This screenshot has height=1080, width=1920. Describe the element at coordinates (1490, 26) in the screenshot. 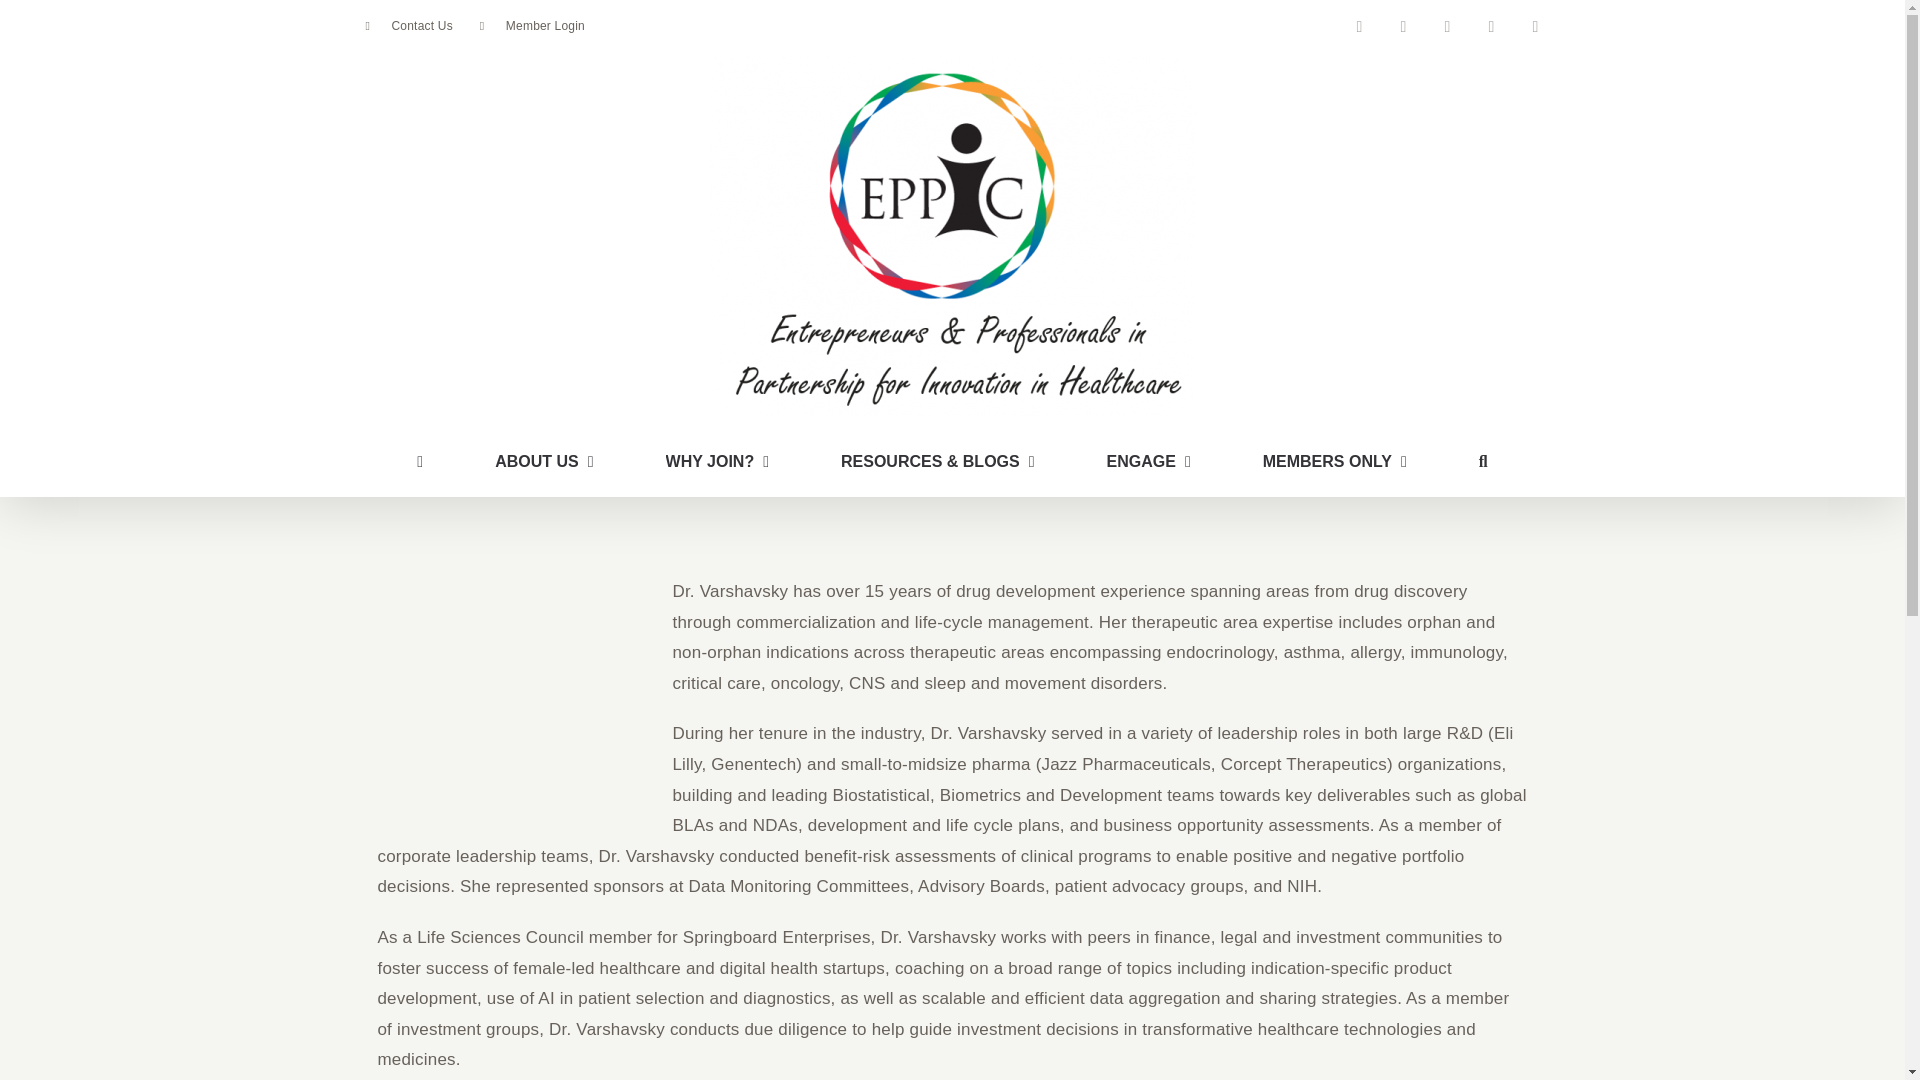

I see `YouTube` at that location.